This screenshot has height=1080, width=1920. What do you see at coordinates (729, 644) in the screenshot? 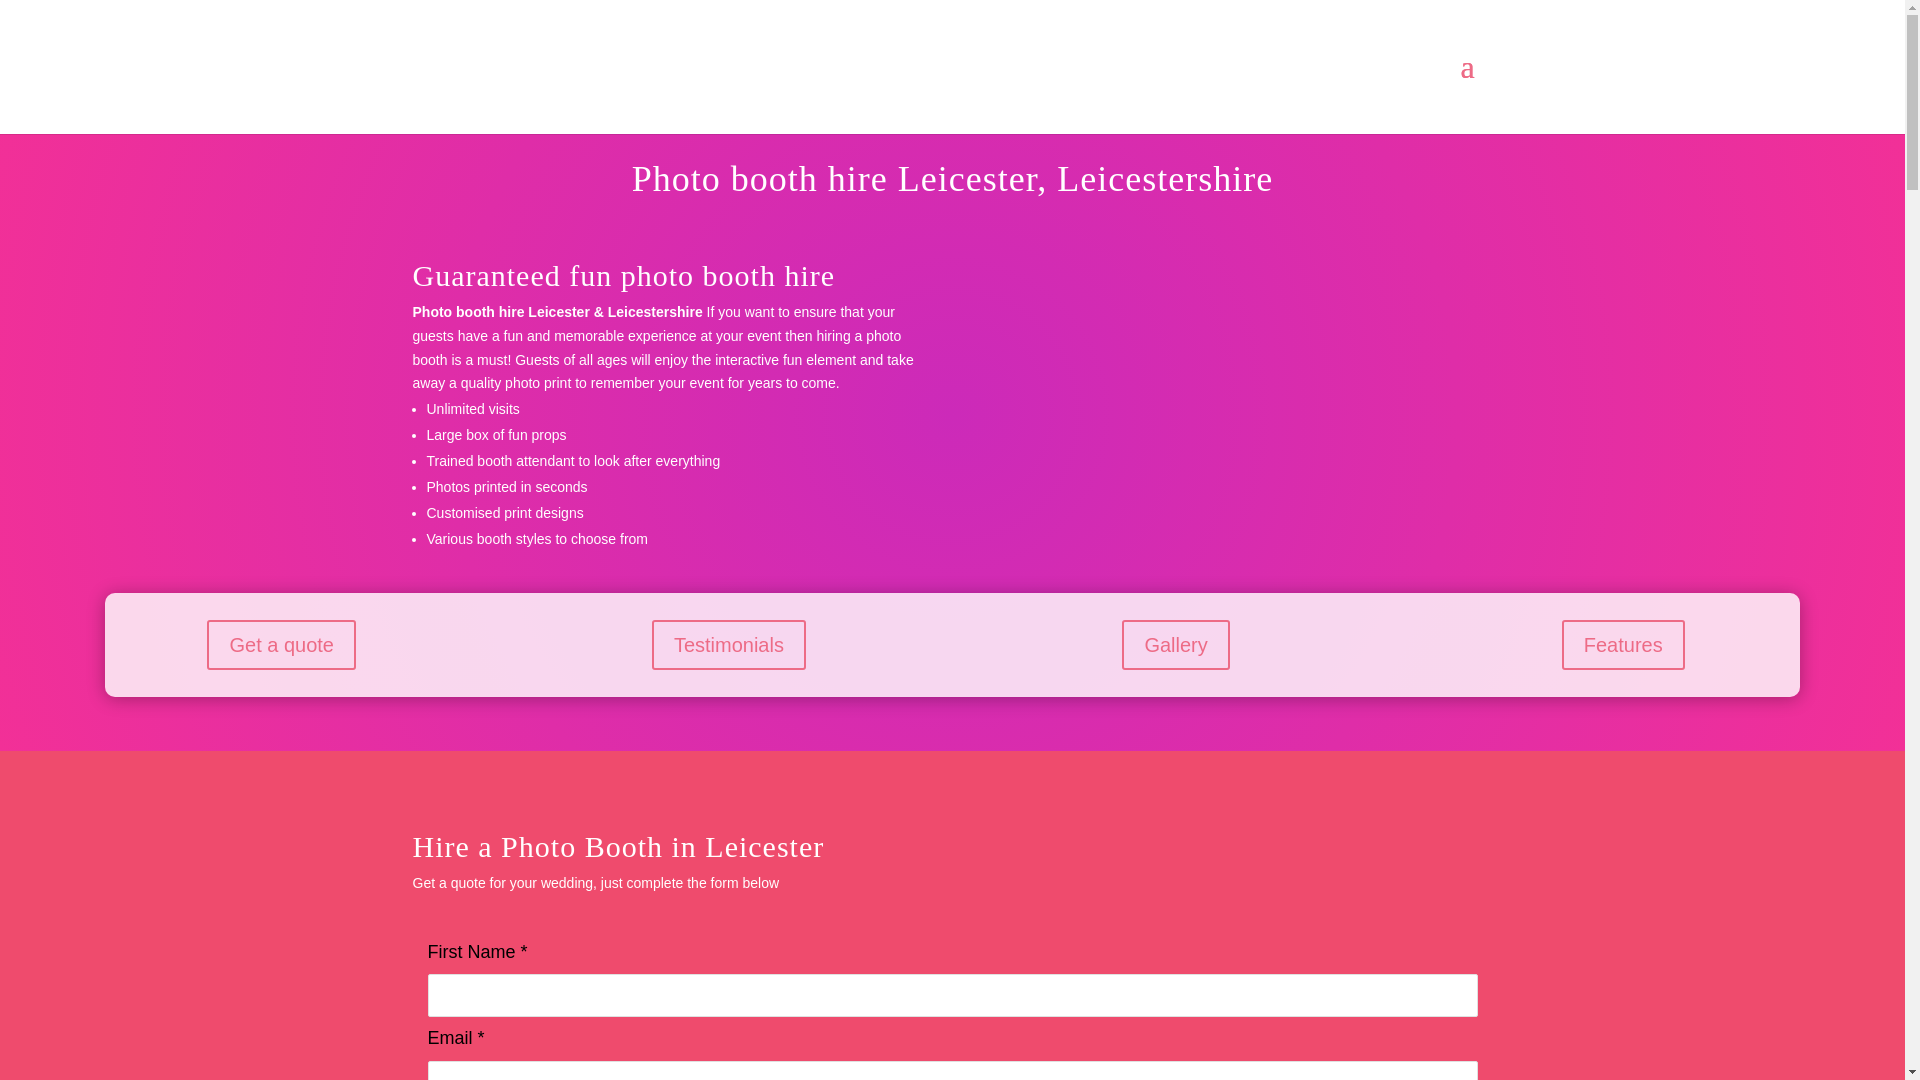
I see `Testimonials` at bounding box center [729, 644].